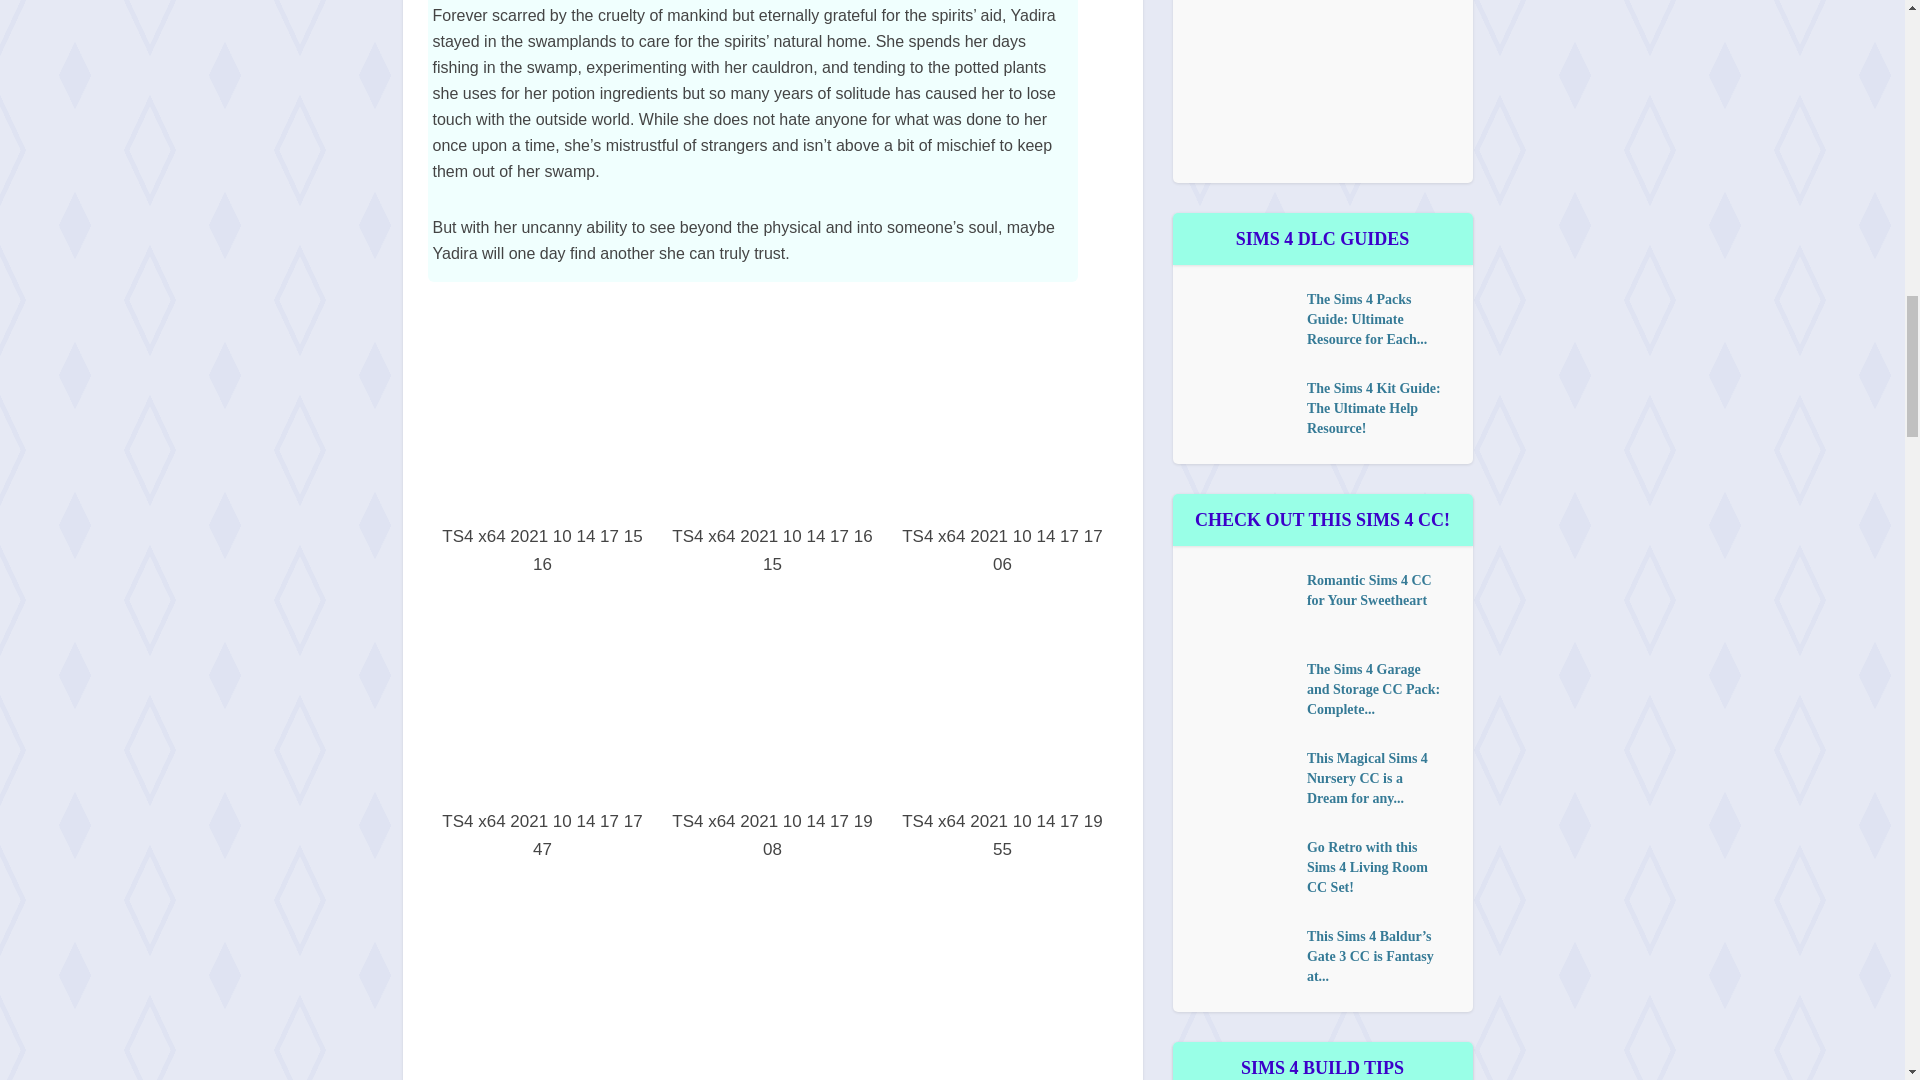  Describe the element at coordinates (542, 976) in the screenshot. I see `The Sims 4 Story Starter Kit: Yadira the Swamp Witch 9` at that location.